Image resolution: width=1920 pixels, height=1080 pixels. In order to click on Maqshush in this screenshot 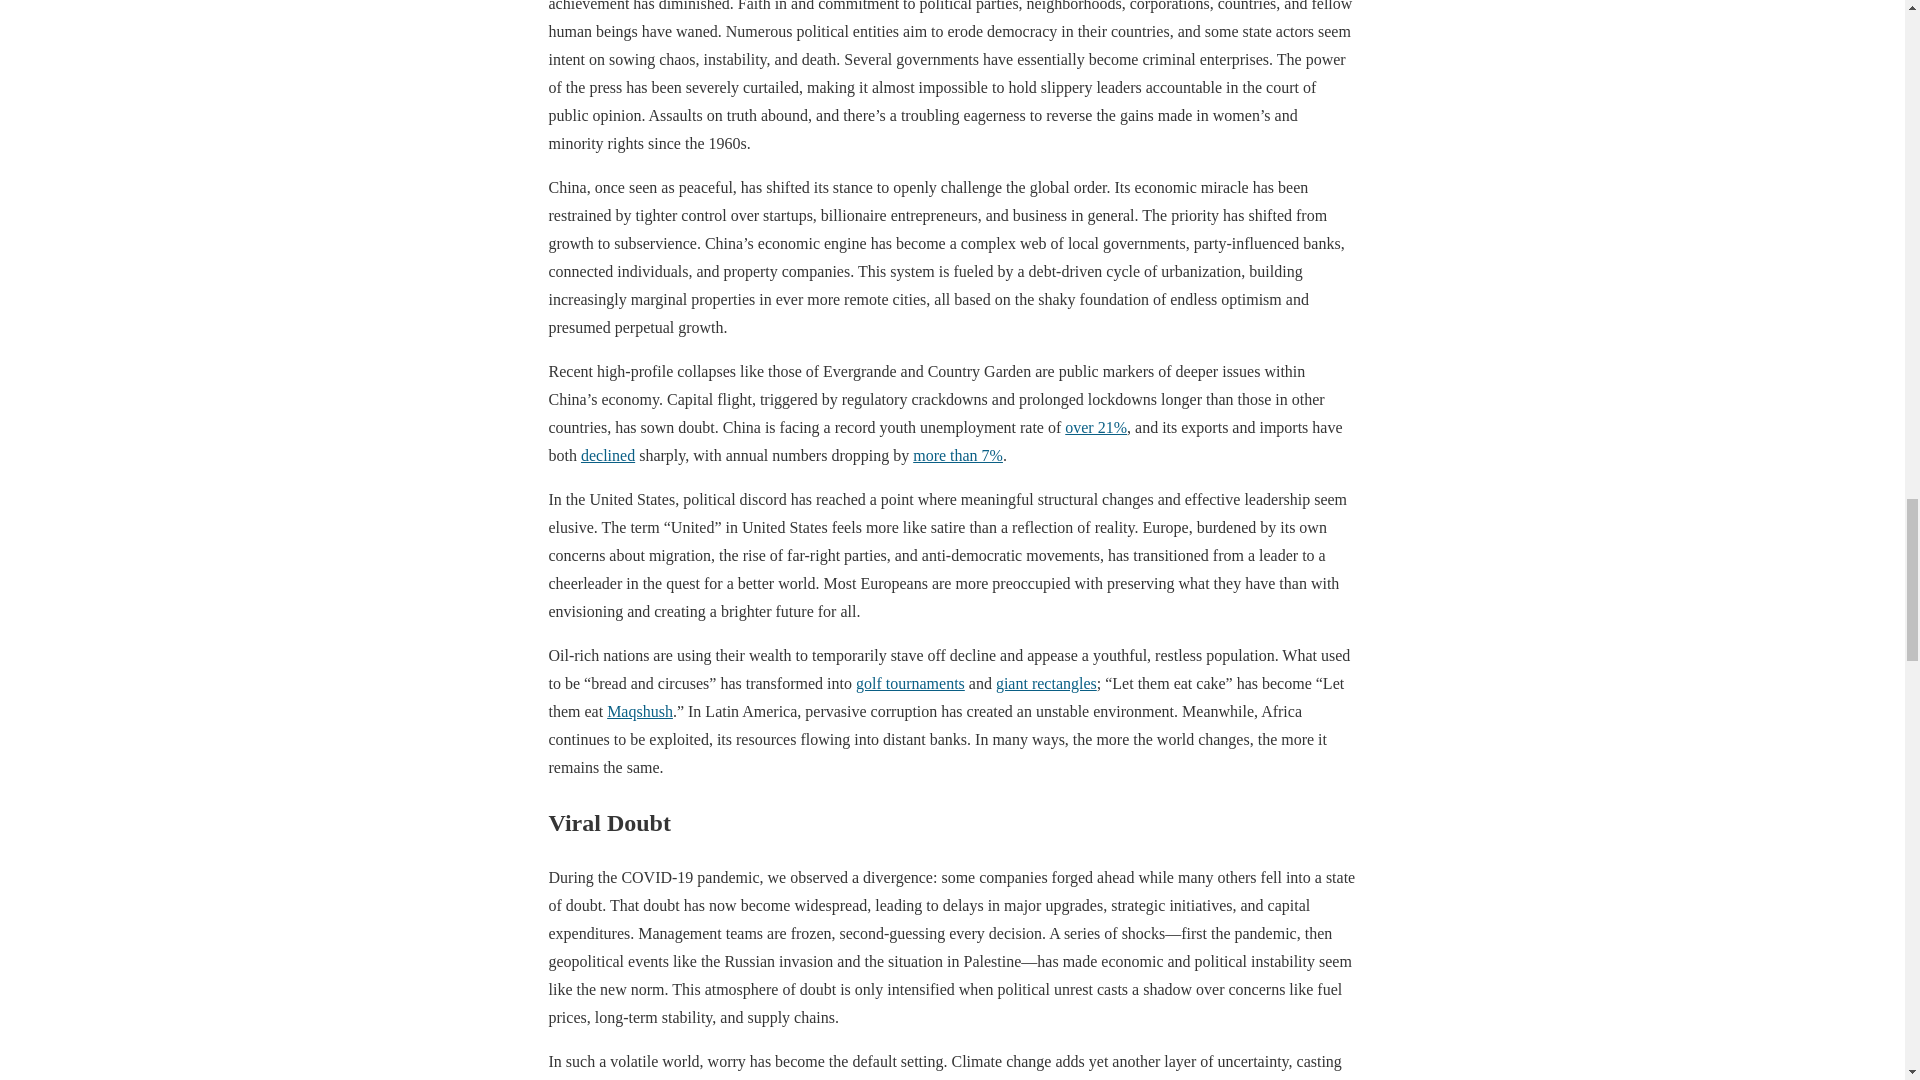, I will do `click(640, 712)`.